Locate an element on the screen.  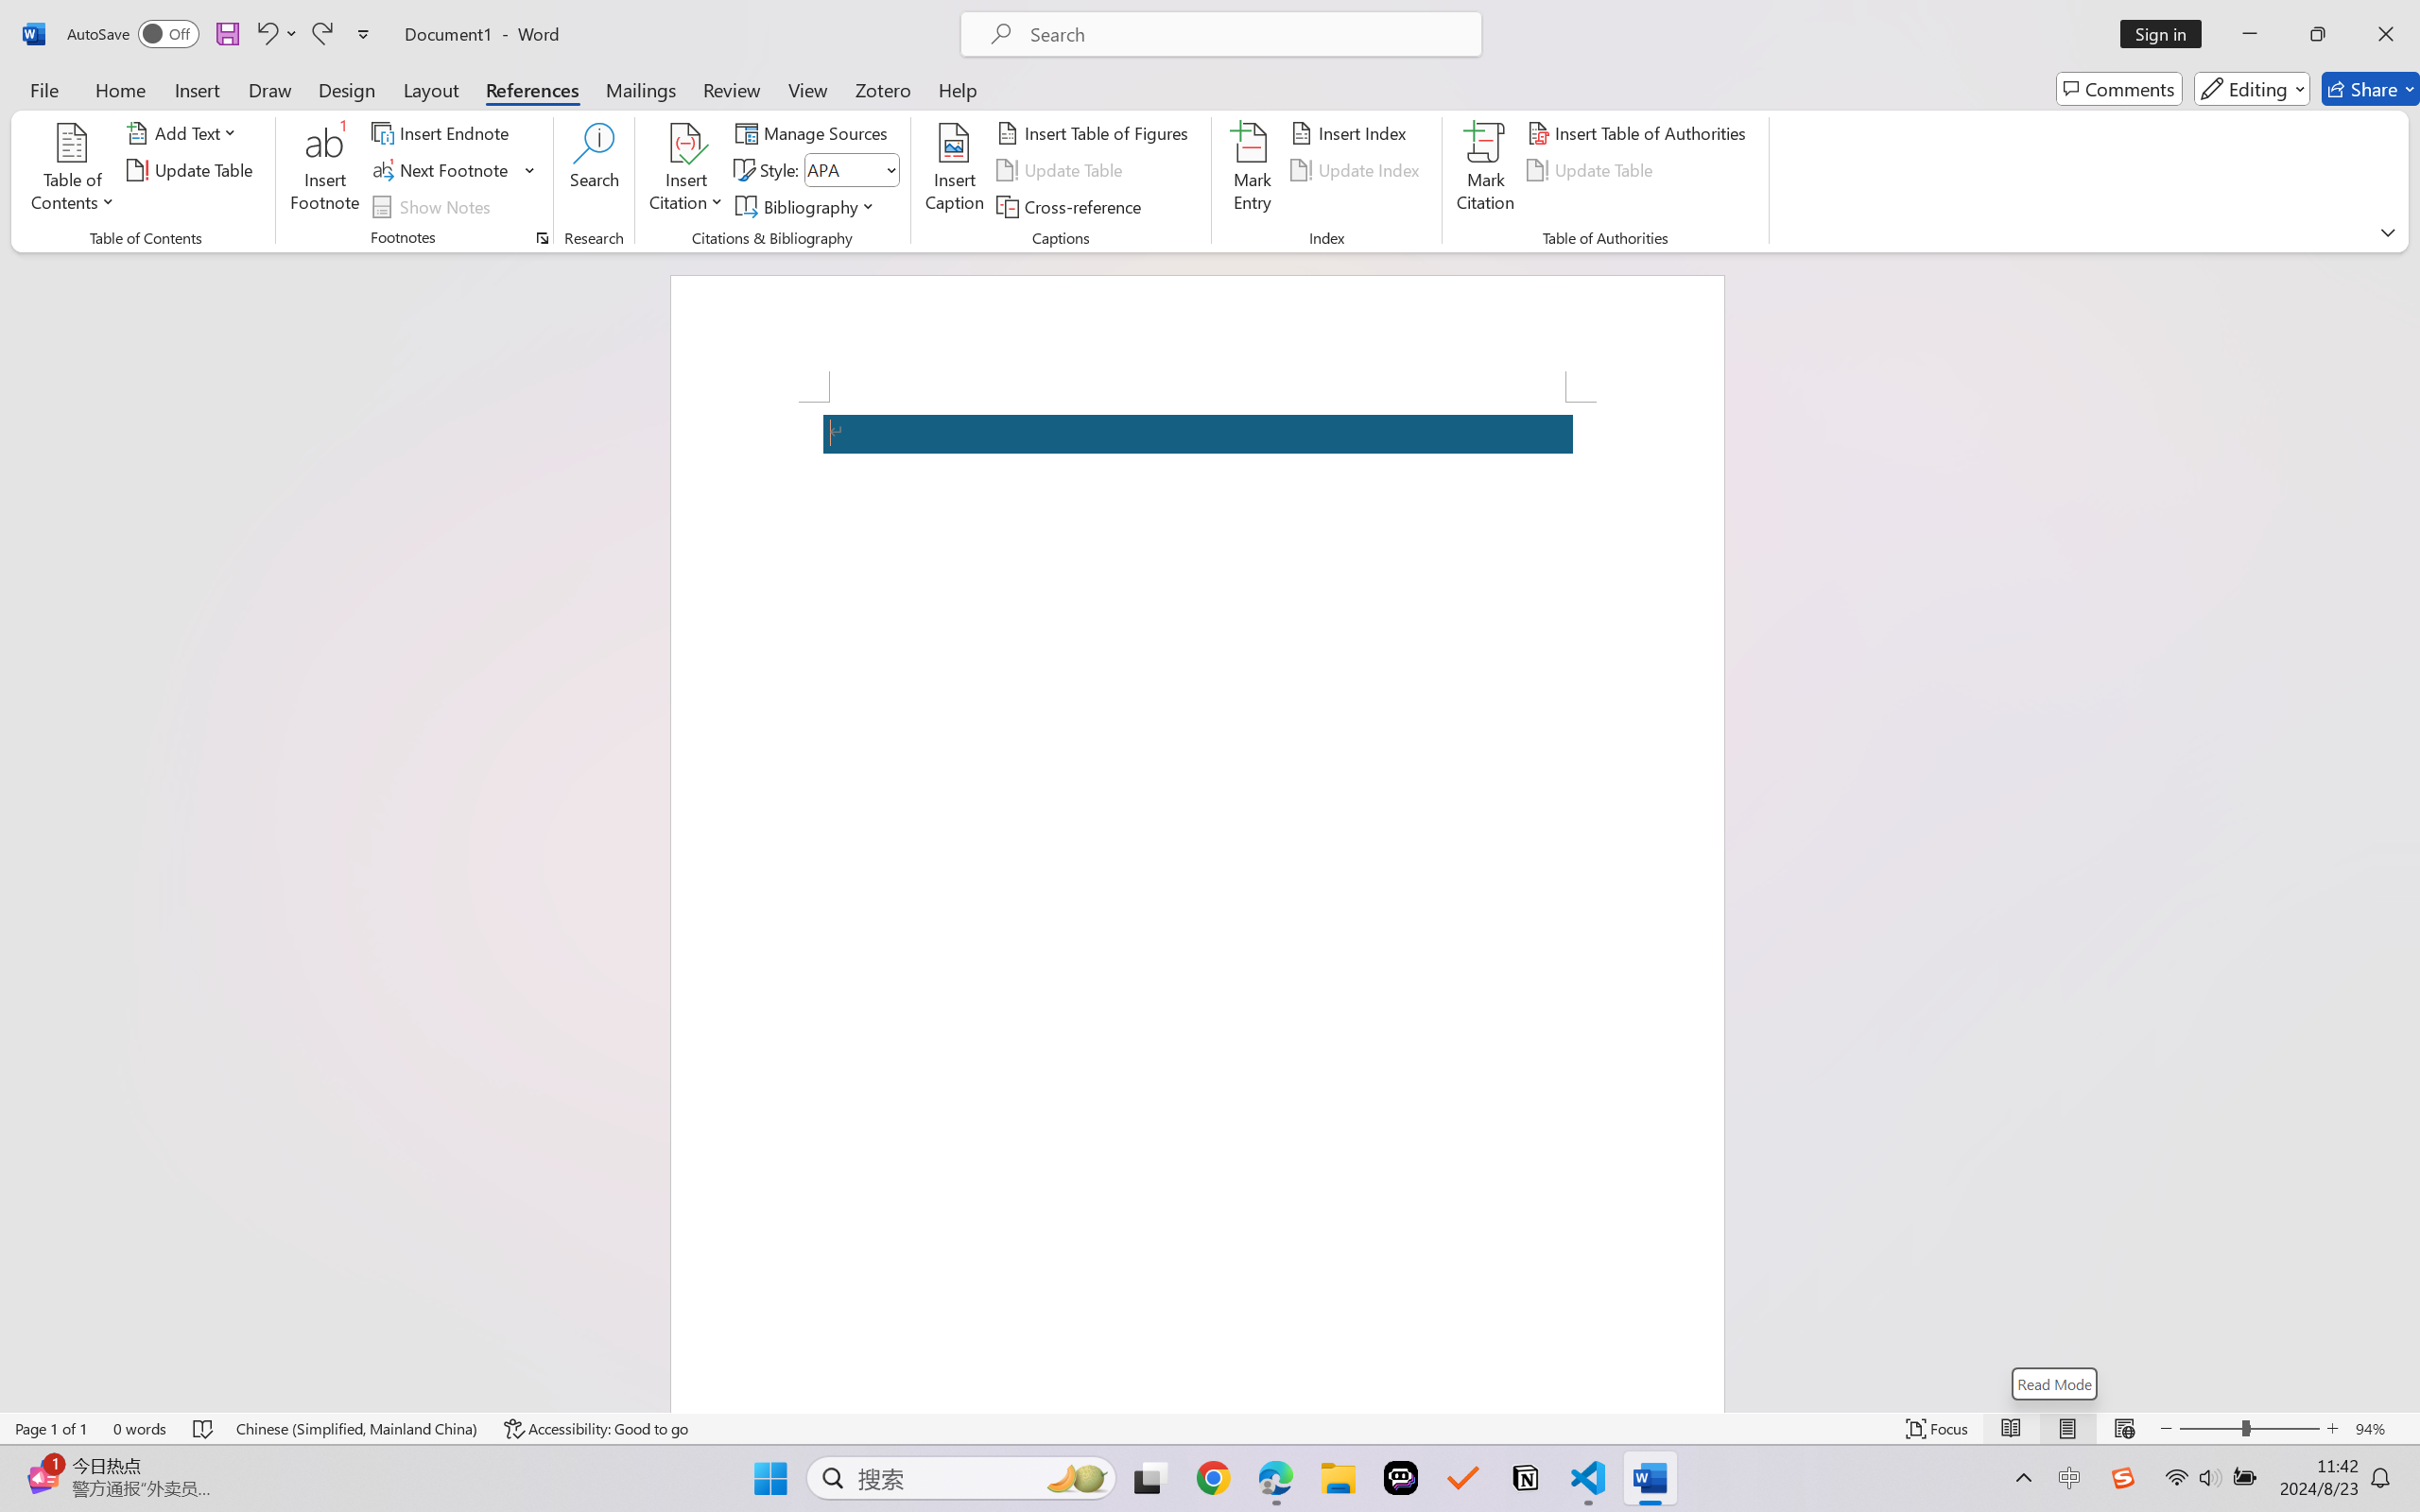
Mark Citation... is located at coordinates (1486, 170).